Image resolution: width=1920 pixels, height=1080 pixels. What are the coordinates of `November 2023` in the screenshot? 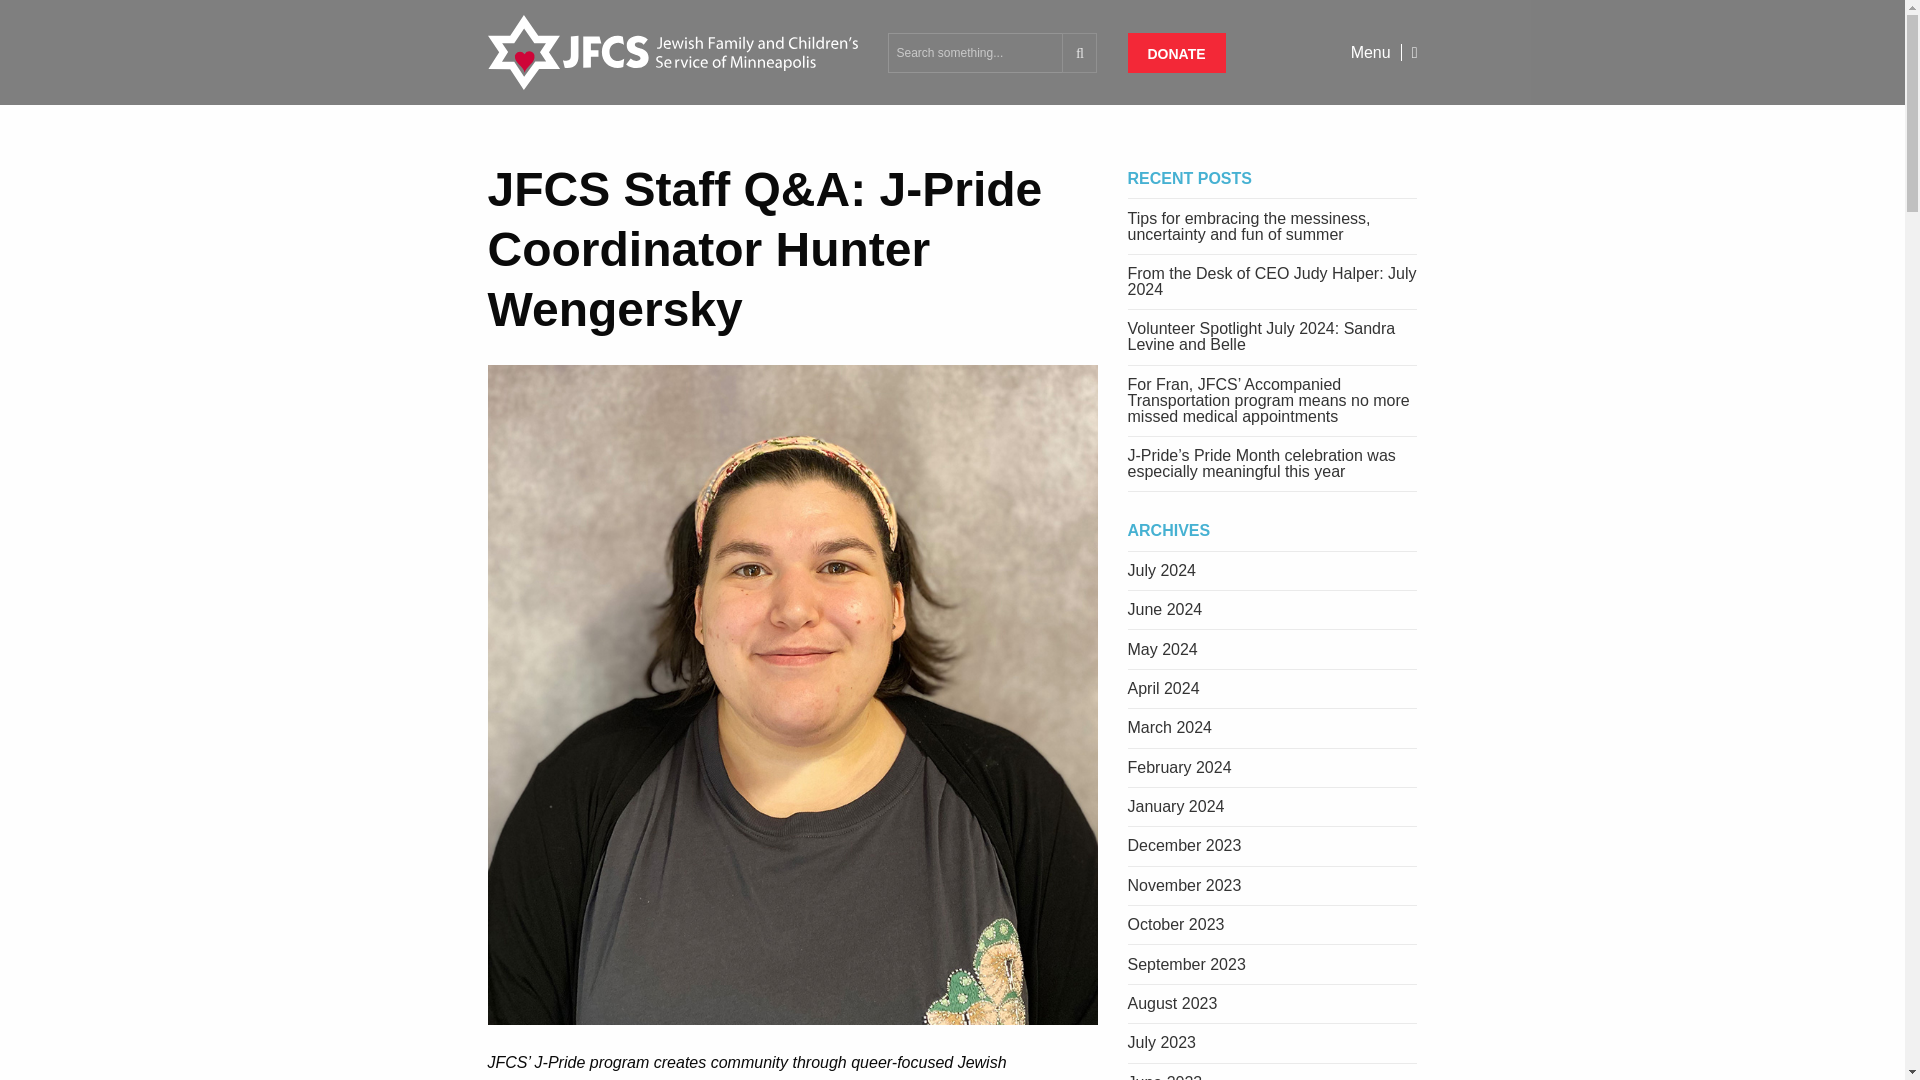 It's located at (1273, 886).